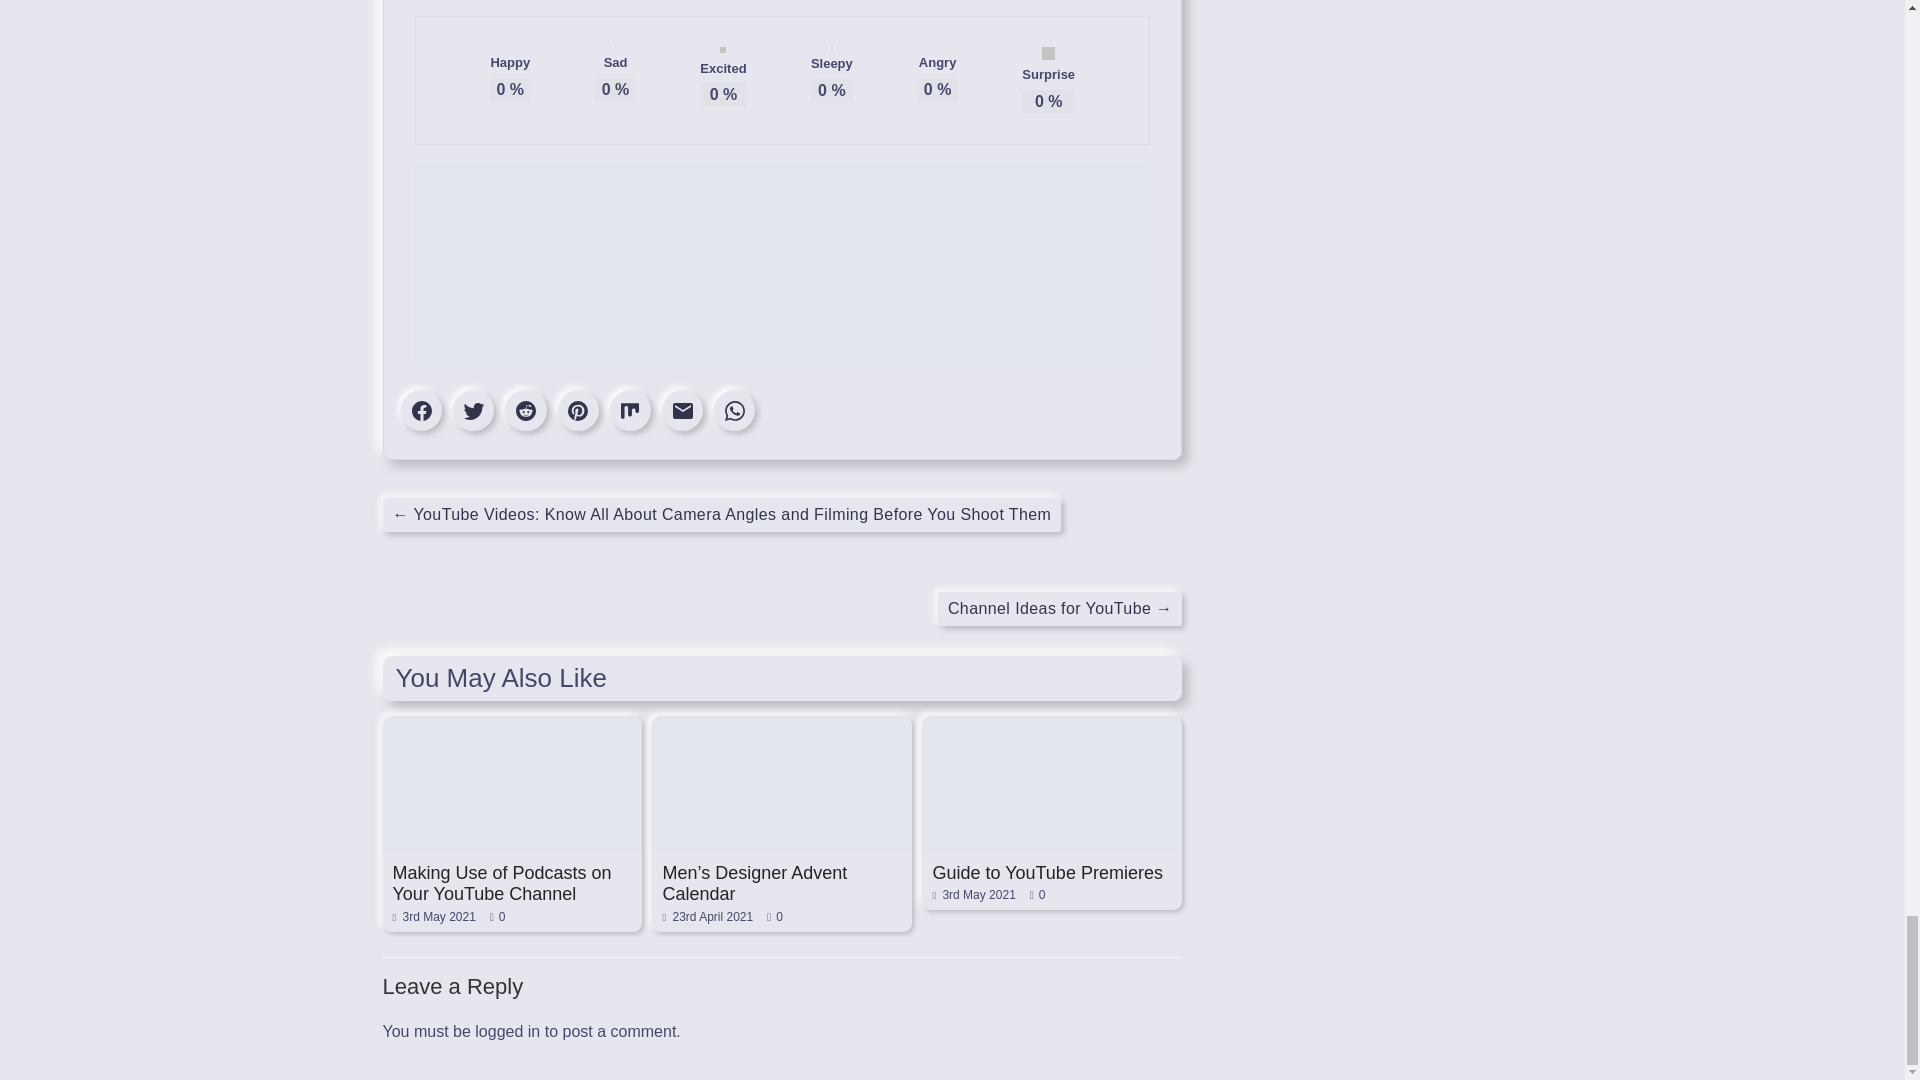 The image size is (1920, 1080). I want to click on 2:14 pm, so click(432, 917).